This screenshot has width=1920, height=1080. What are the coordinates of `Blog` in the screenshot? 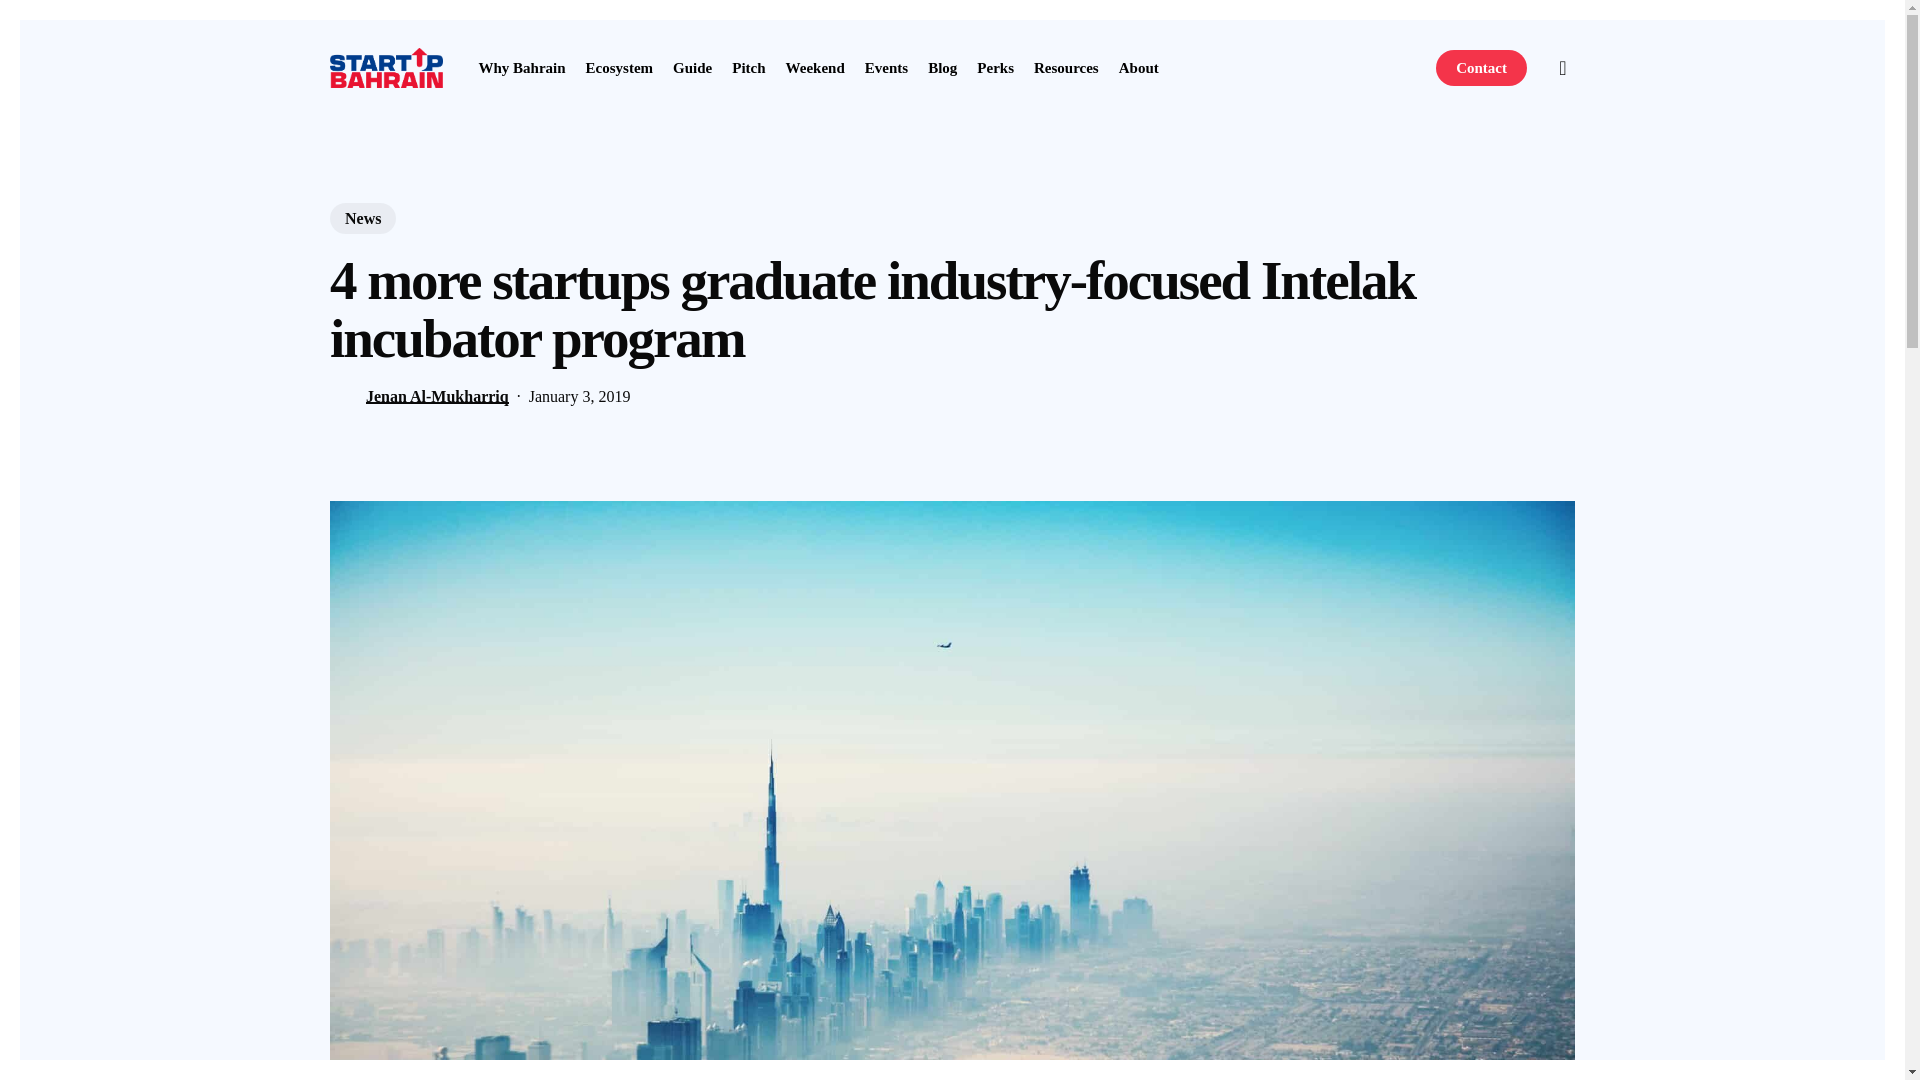 It's located at (942, 67).